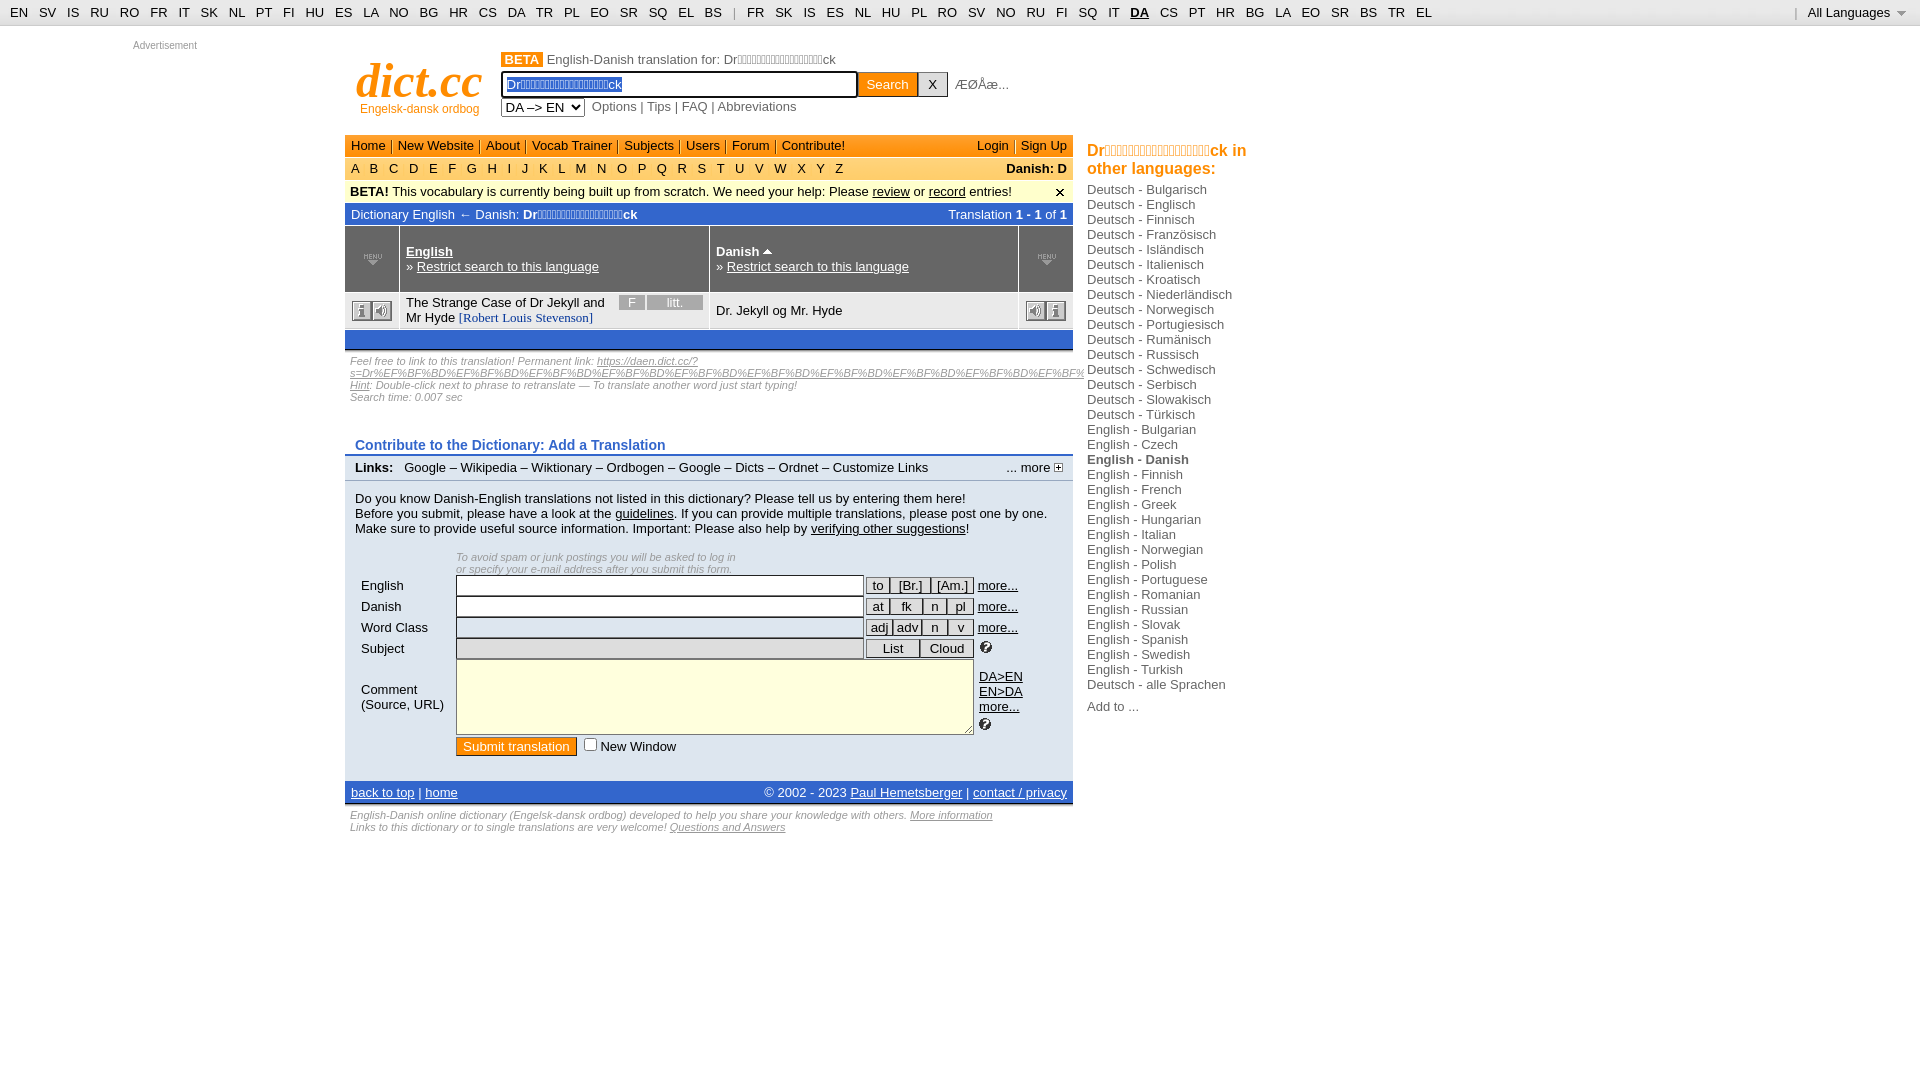 The height and width of the screenshot is (1080, 1920). Describe the element at coordinates (662, 168) in the screenshot. I see `Q` at that location.